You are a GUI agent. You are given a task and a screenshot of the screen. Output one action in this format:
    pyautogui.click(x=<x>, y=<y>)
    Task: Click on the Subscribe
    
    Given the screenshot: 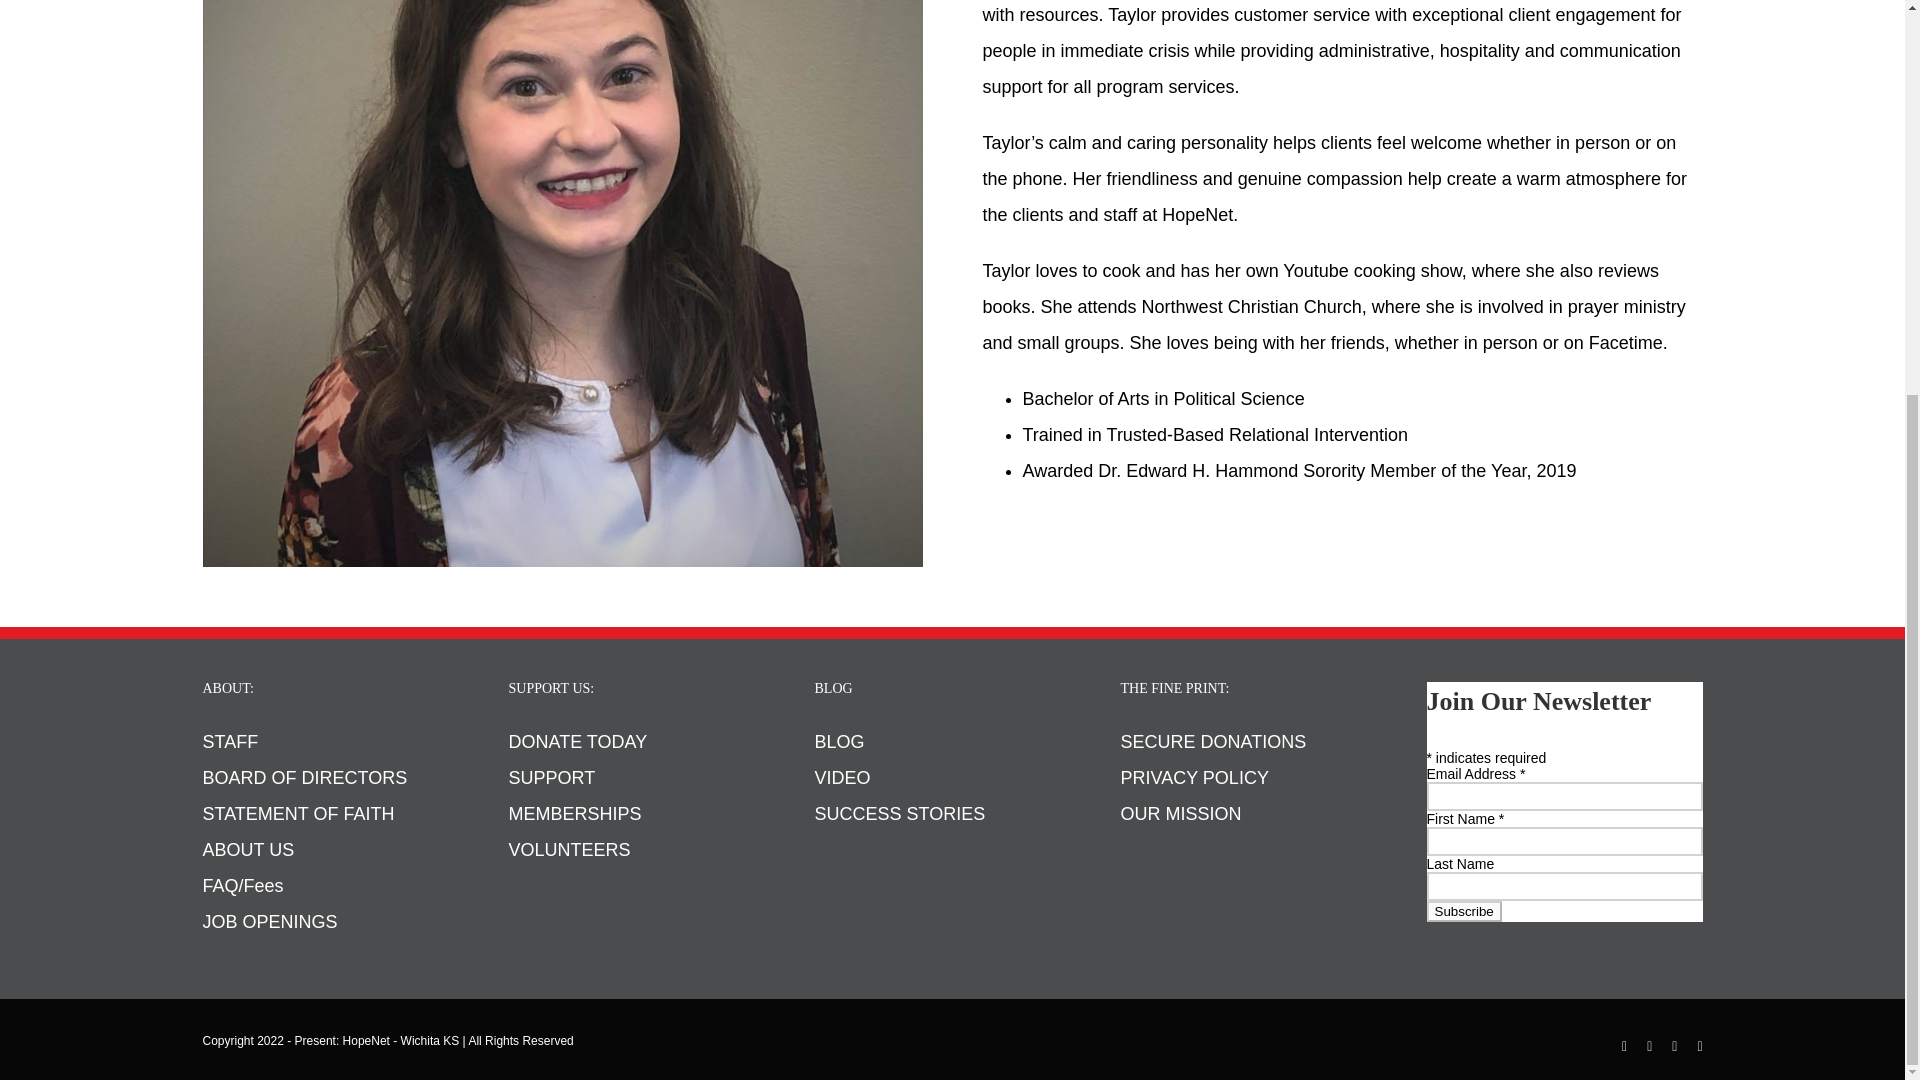 What is the action you would take?
    pyautogui.click(x=1464, y=911)
    